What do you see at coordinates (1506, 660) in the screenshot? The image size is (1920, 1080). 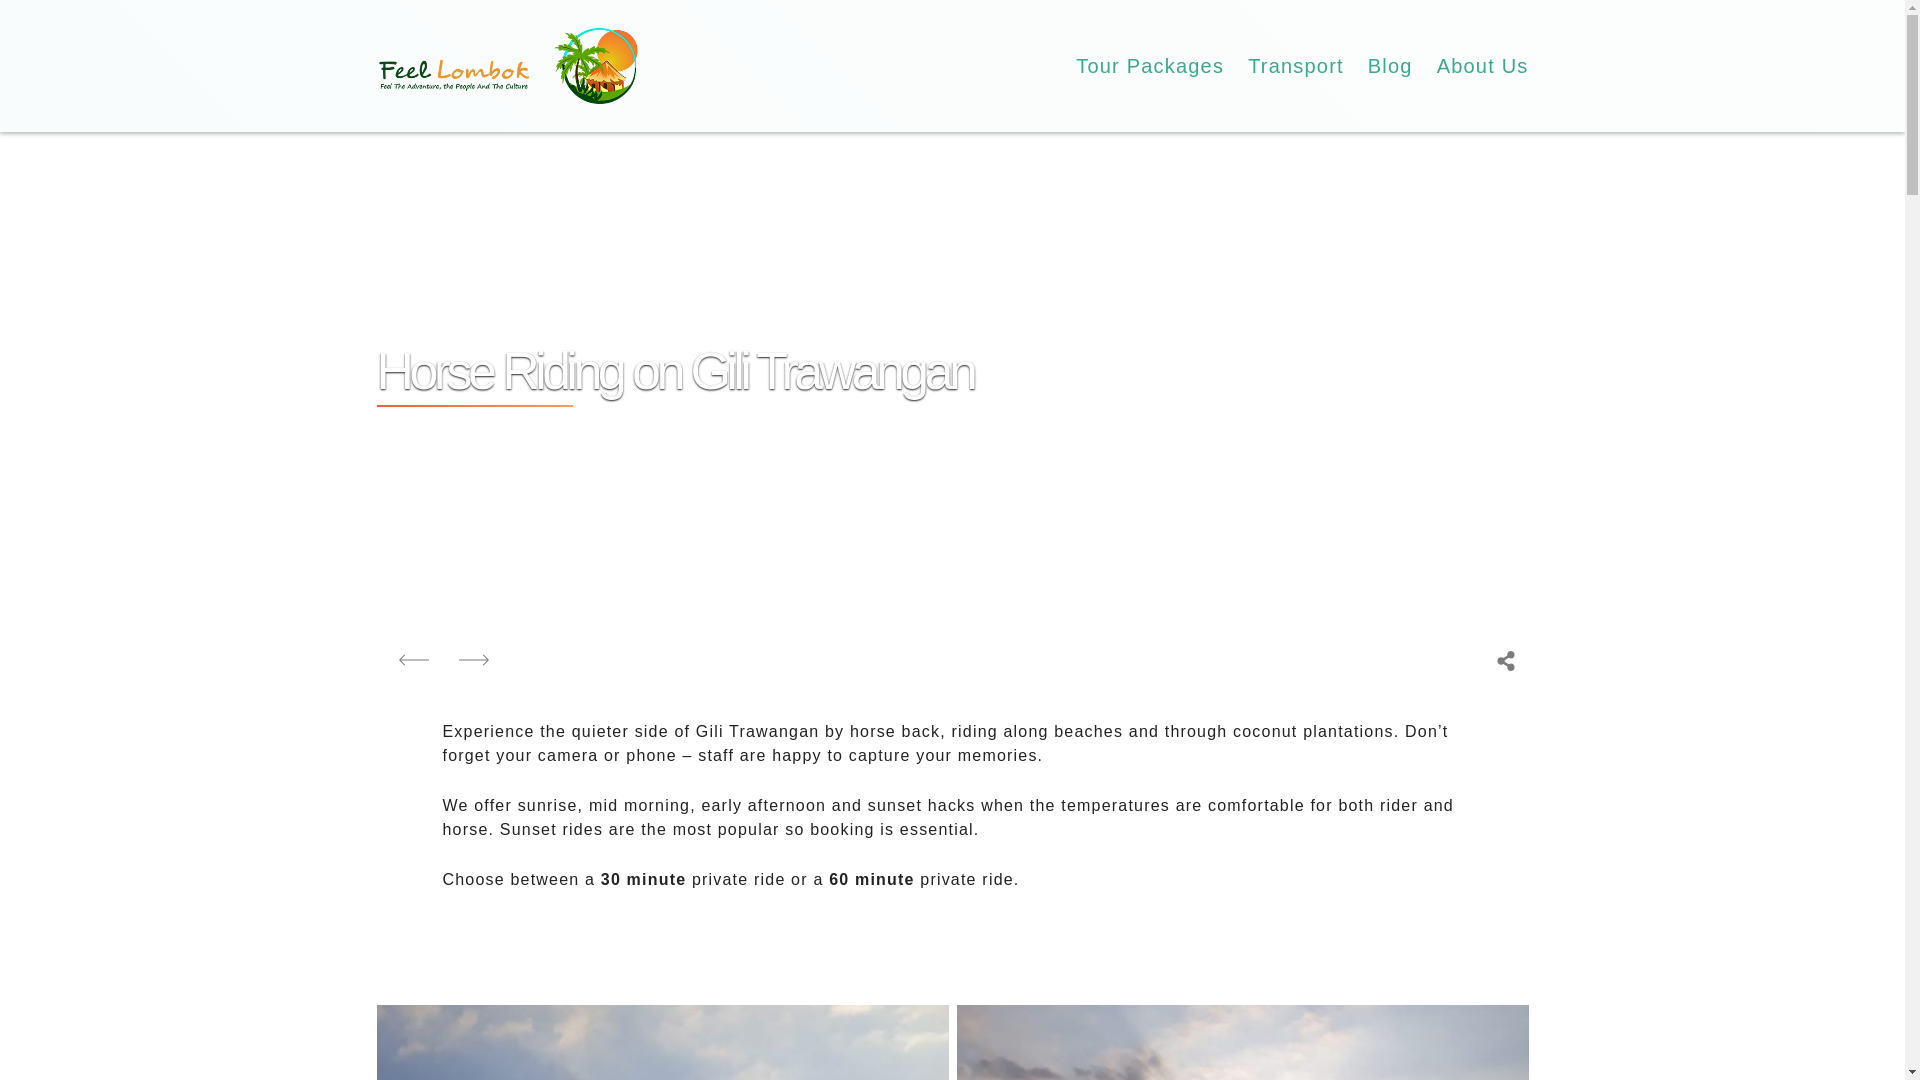 I see `Share Horse Riding on Gili Trawangan` at bounding box center [1506, 660].